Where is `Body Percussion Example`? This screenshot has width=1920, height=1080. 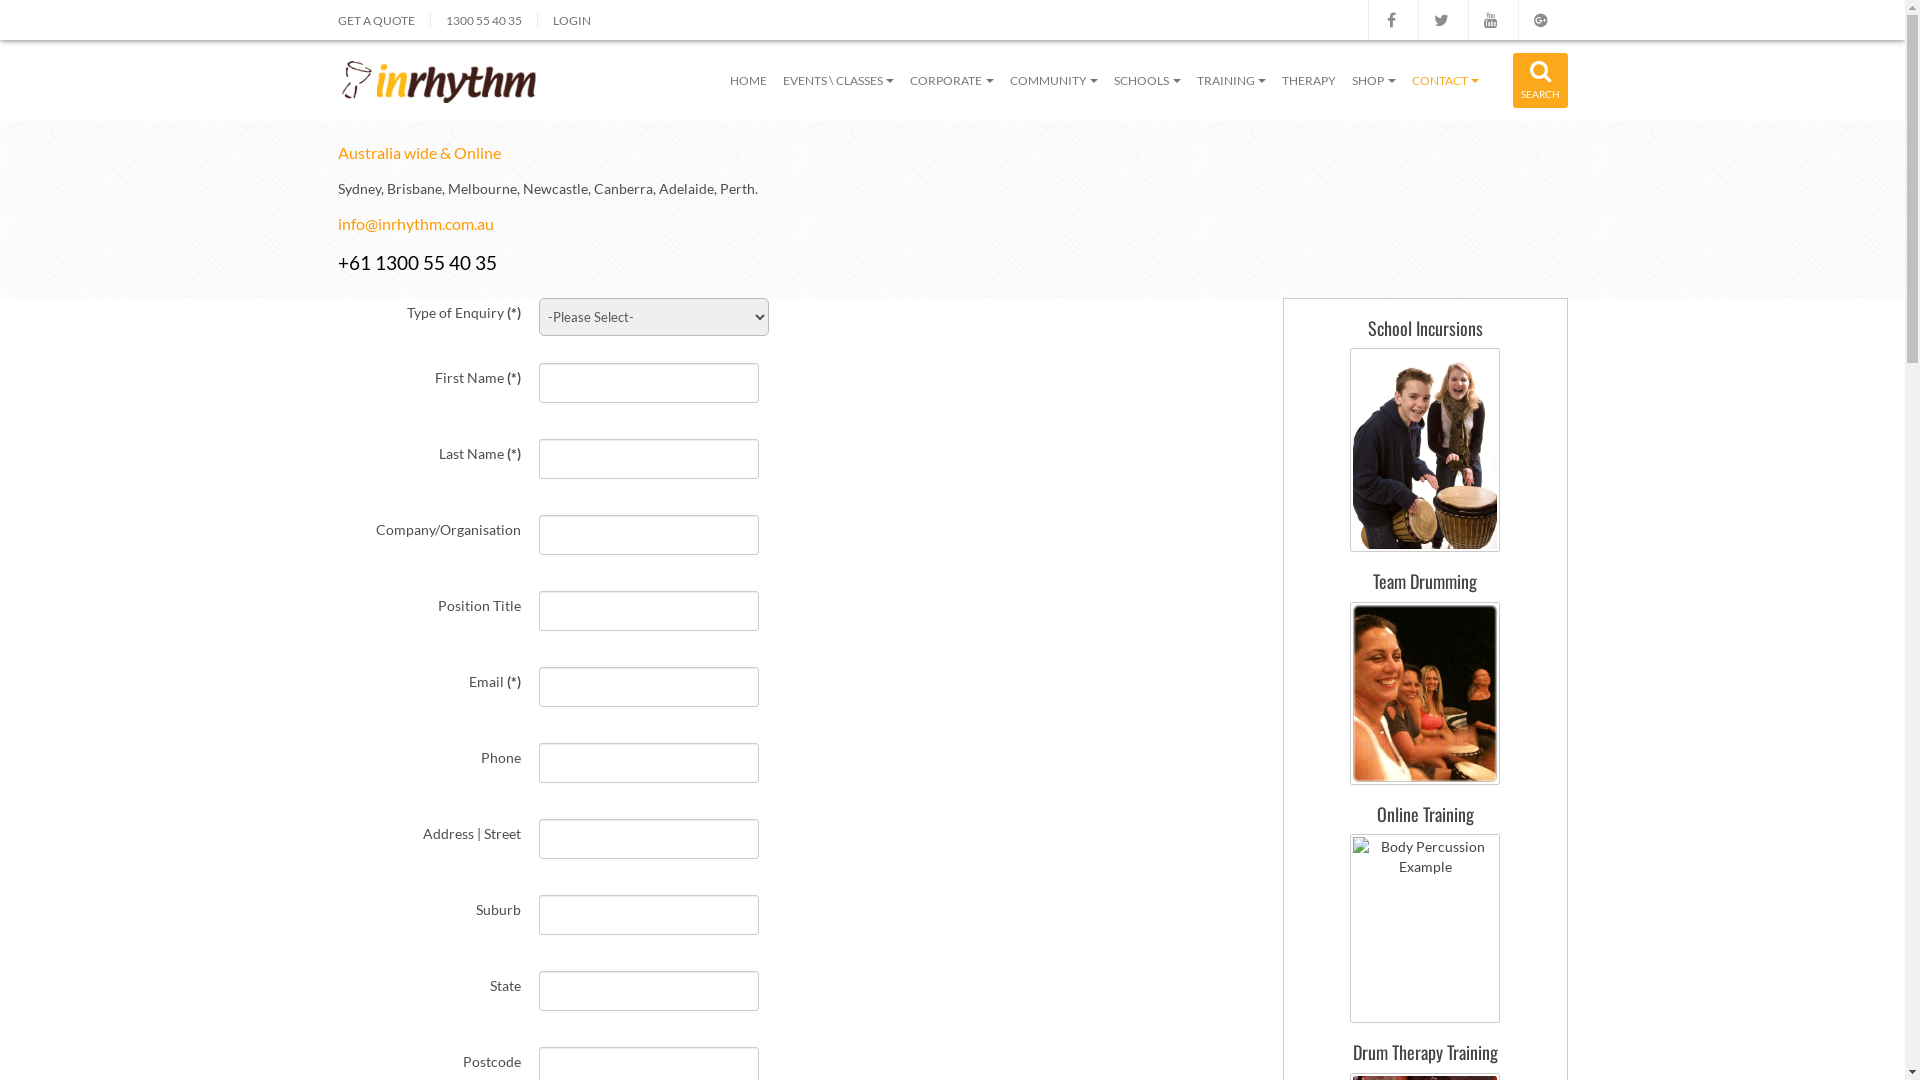
Body Percussion Example is located at coordinates (1425, 928).